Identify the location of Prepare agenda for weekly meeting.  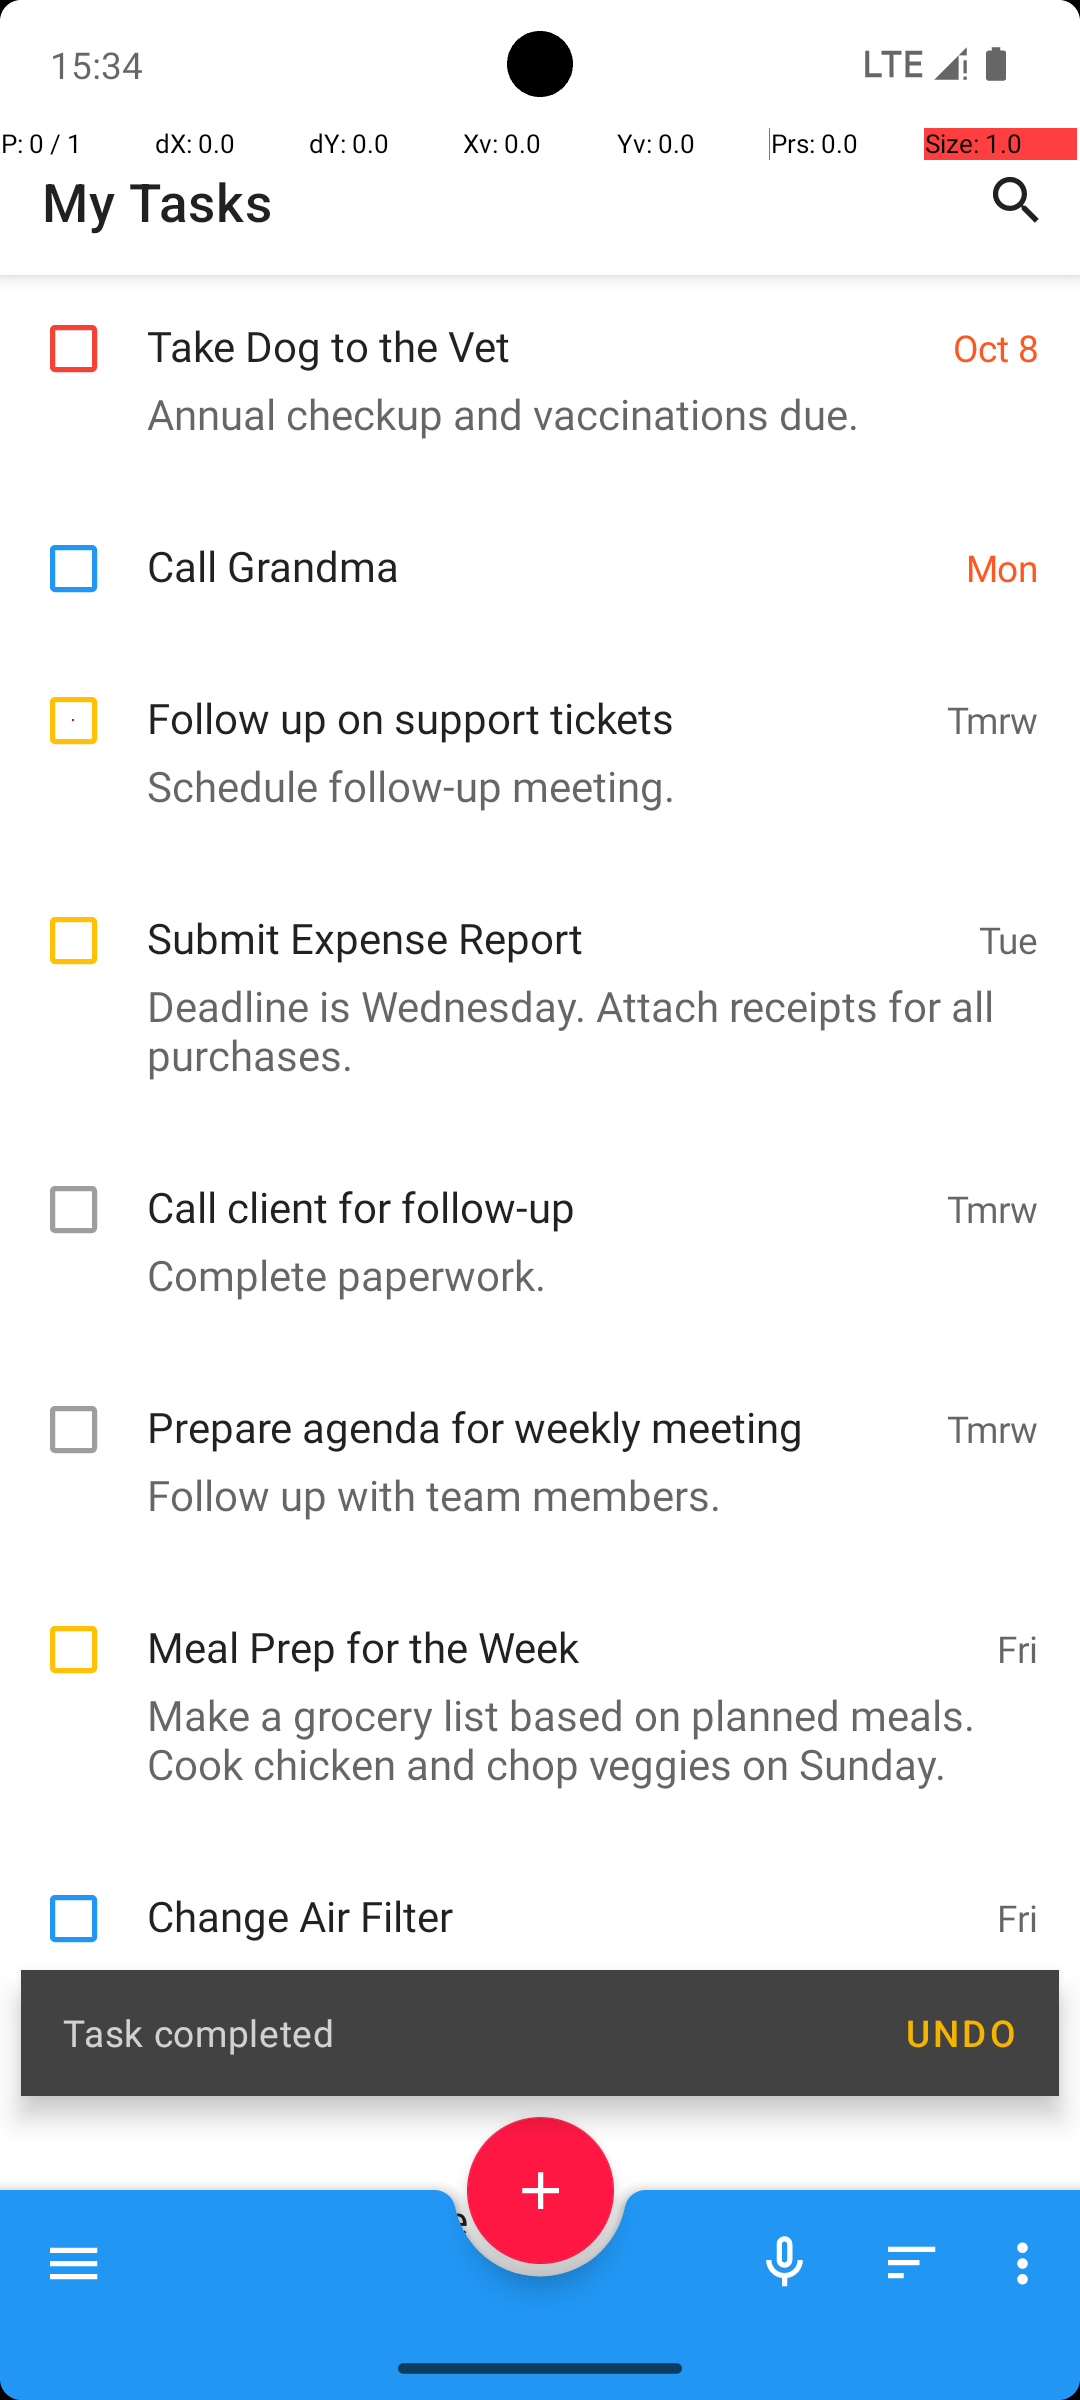
(536, 1458).